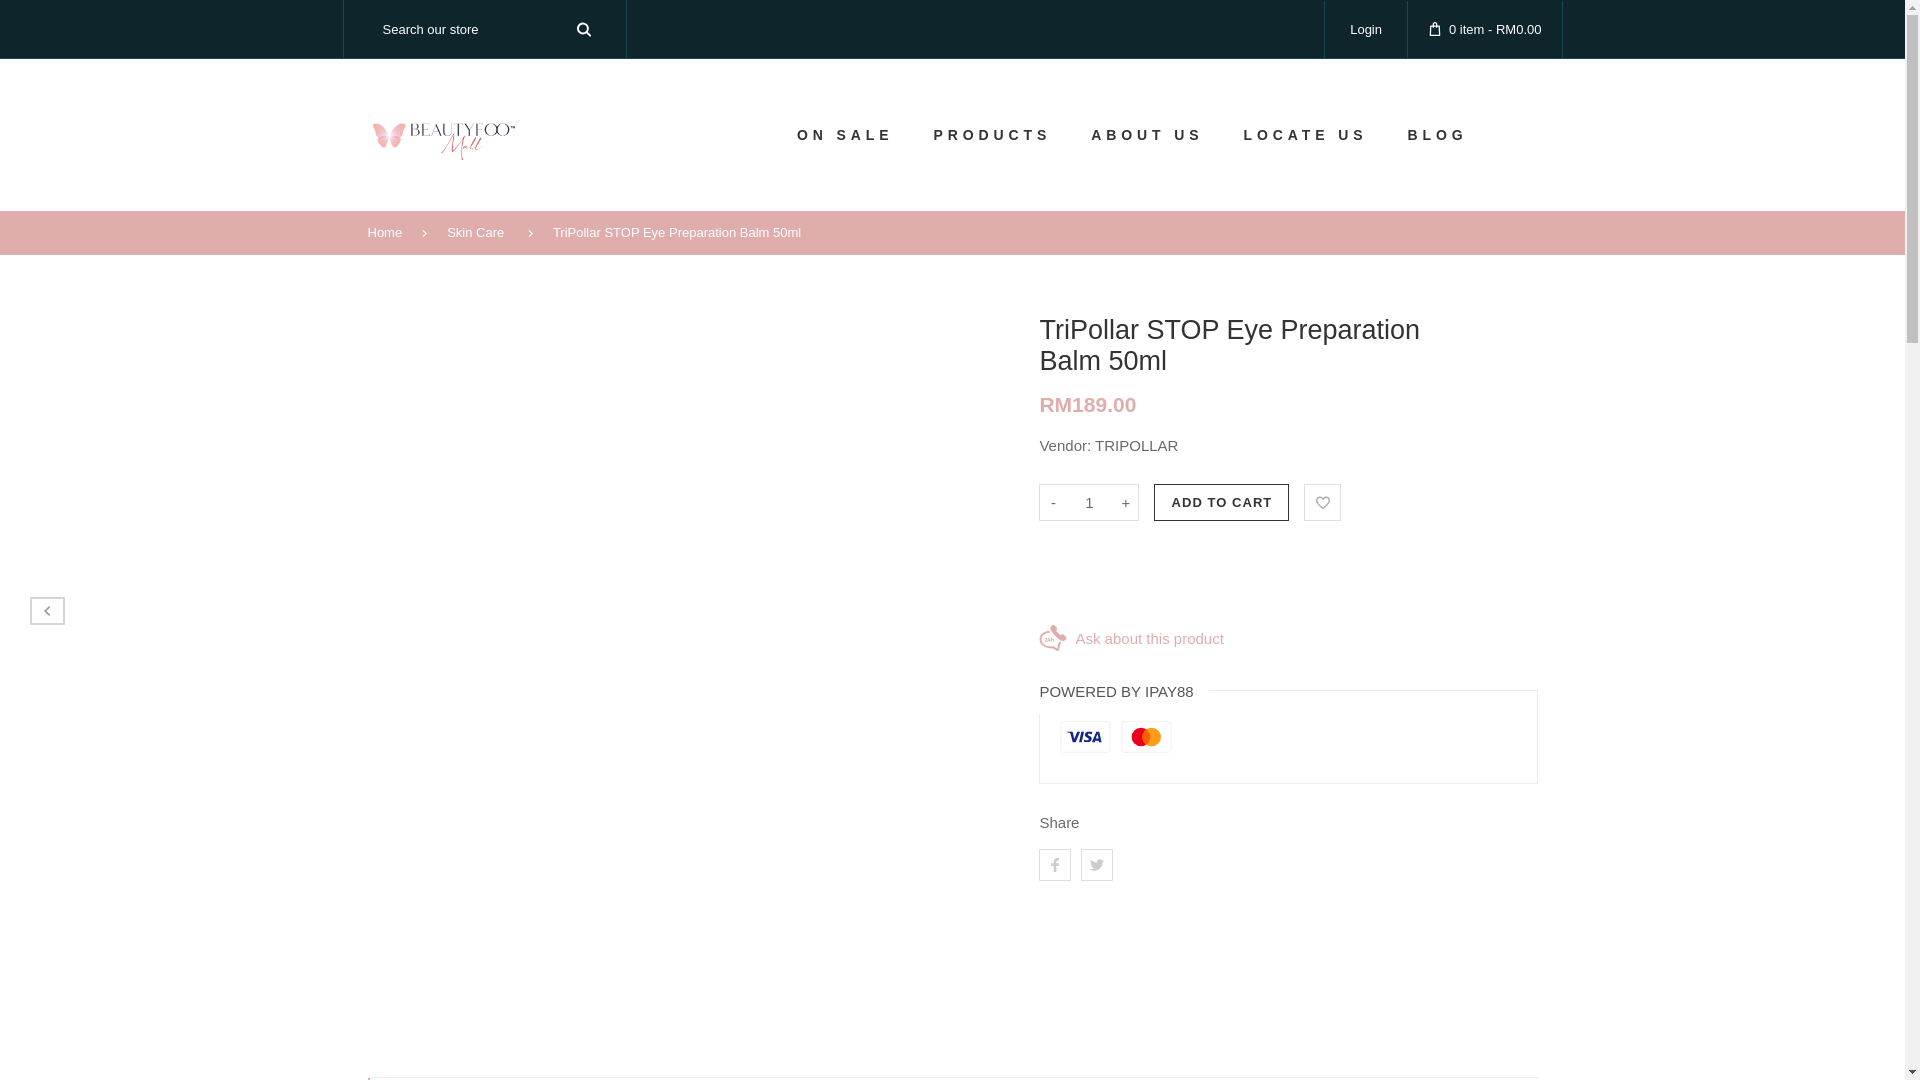 The width and height of the screenshot is (1920, 1080). What do you see at coordinates (1436, 134) in the screenshot?
I see `BLOG` at bounding box center [1436, 134].